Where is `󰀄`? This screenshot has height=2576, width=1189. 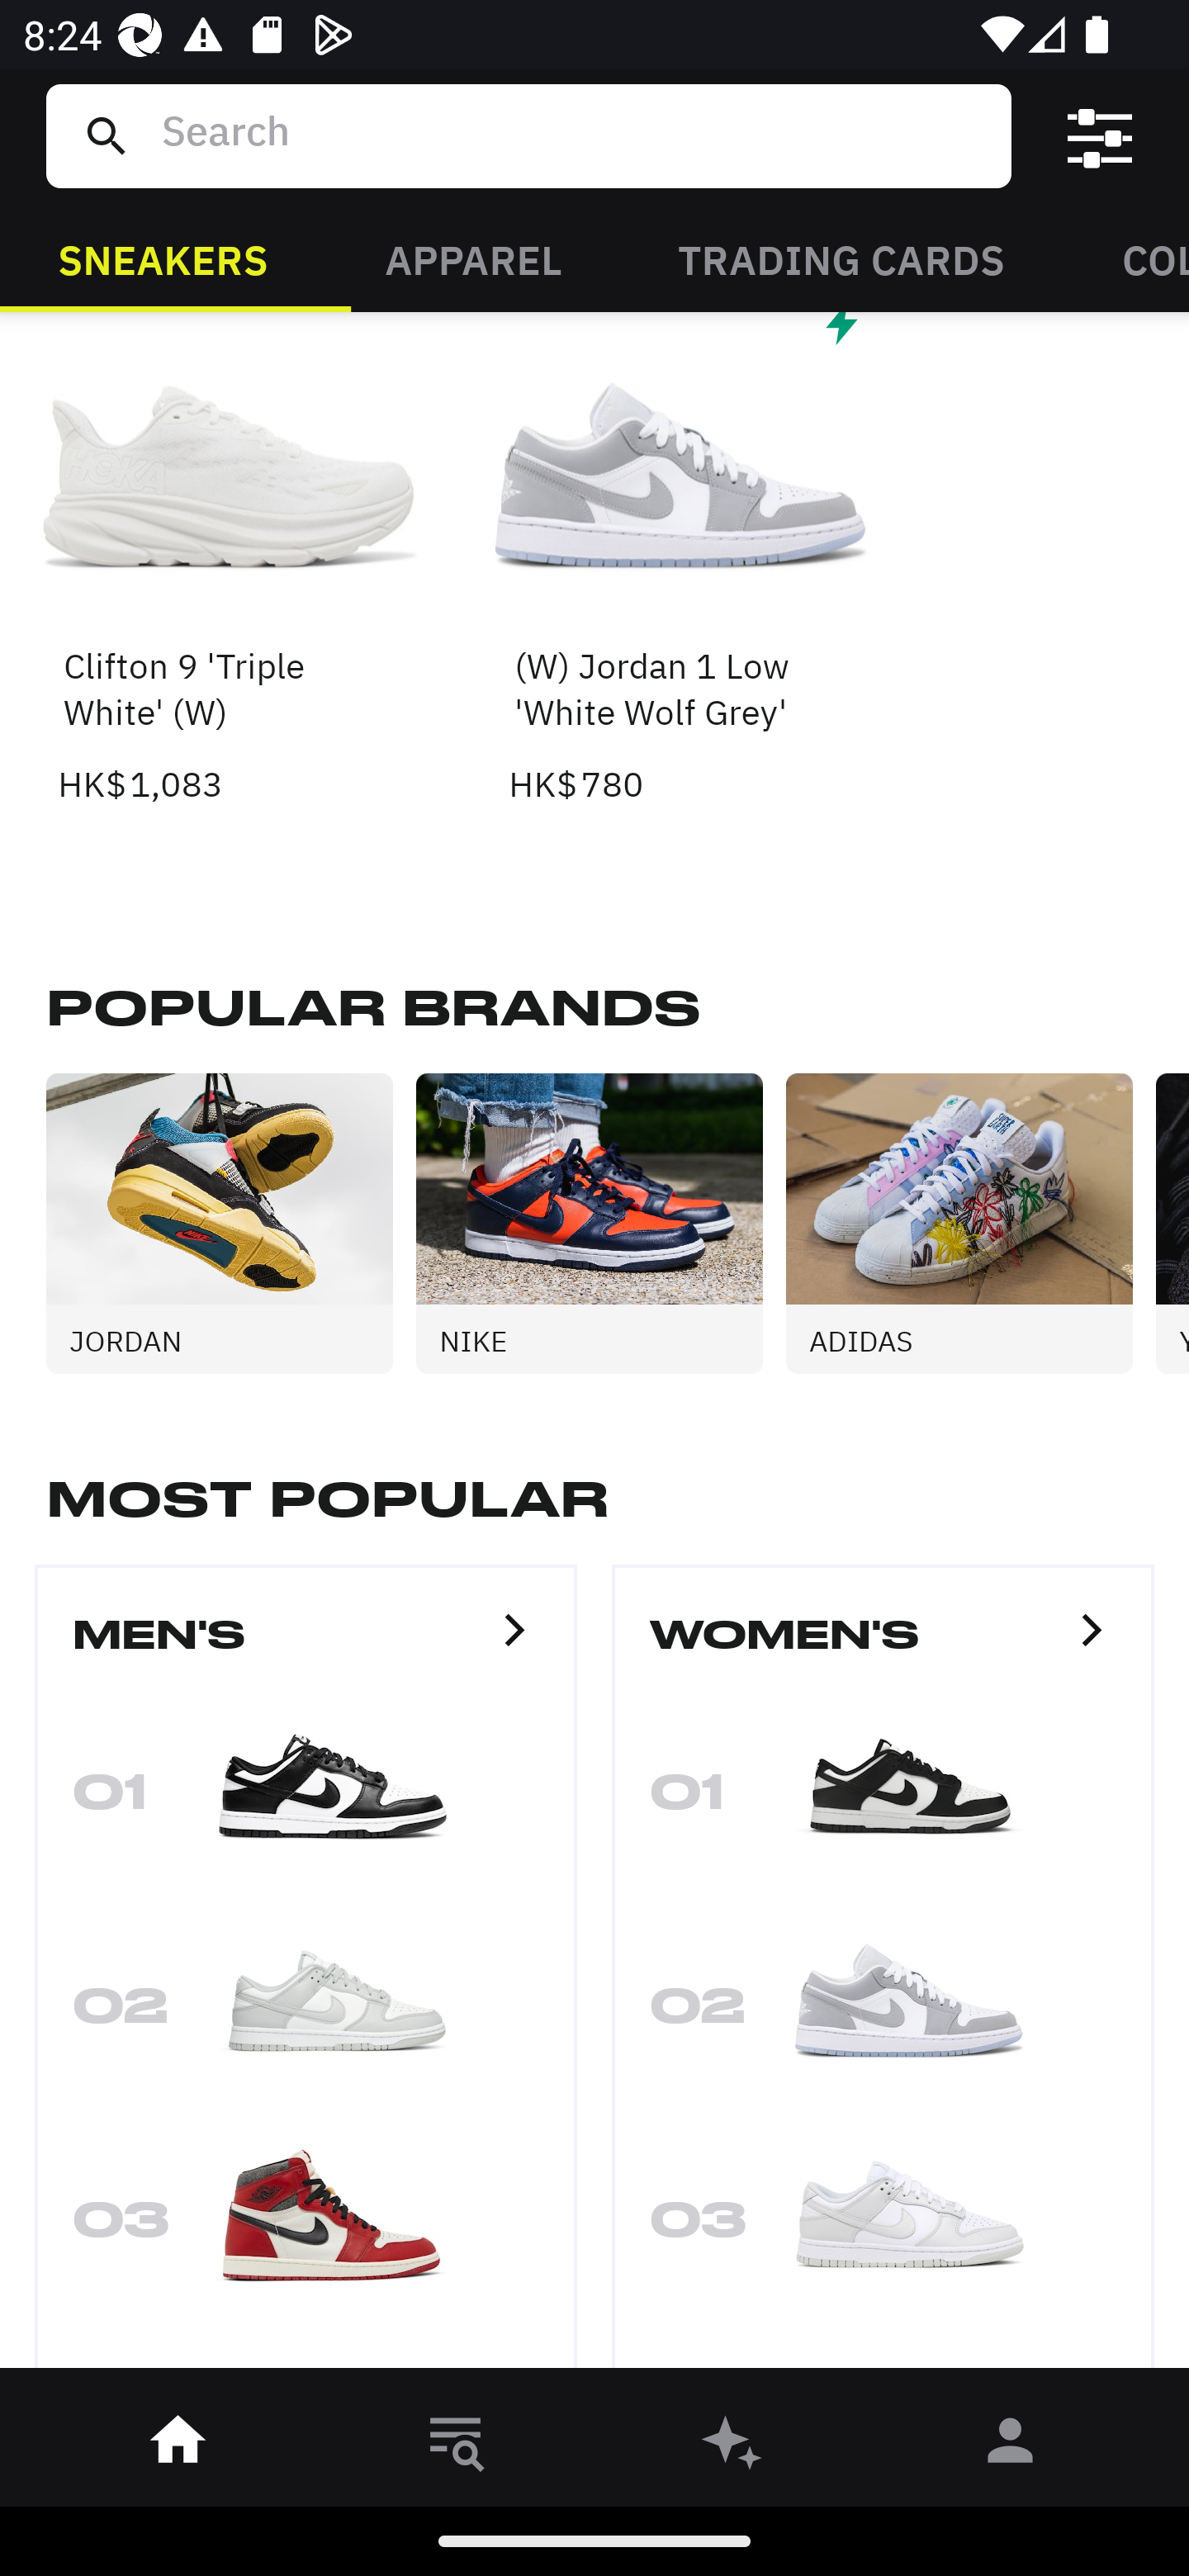
󰀄 is located at coordinates (1011, 2446).